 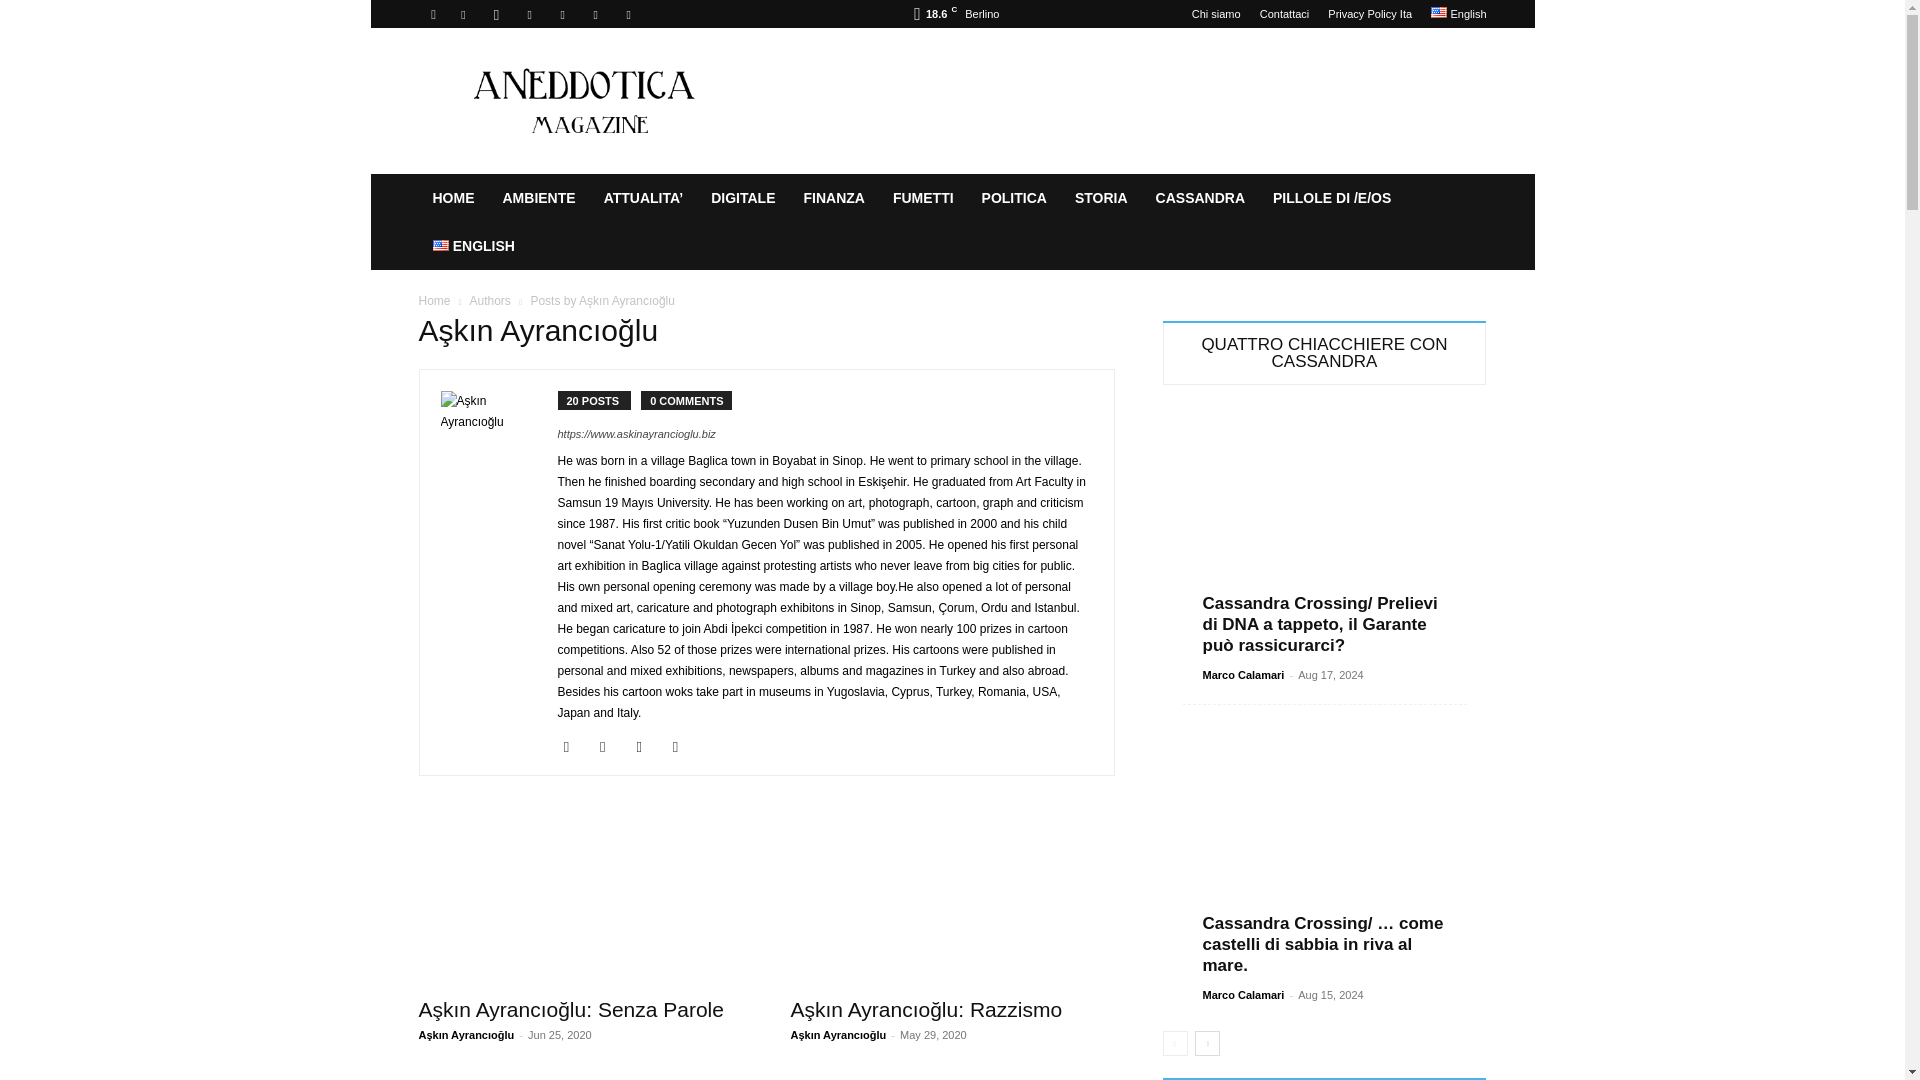 What do you see at coordinates (452, 198) in the screenshot?
I see `HOME` at bounding box center [452, 198].